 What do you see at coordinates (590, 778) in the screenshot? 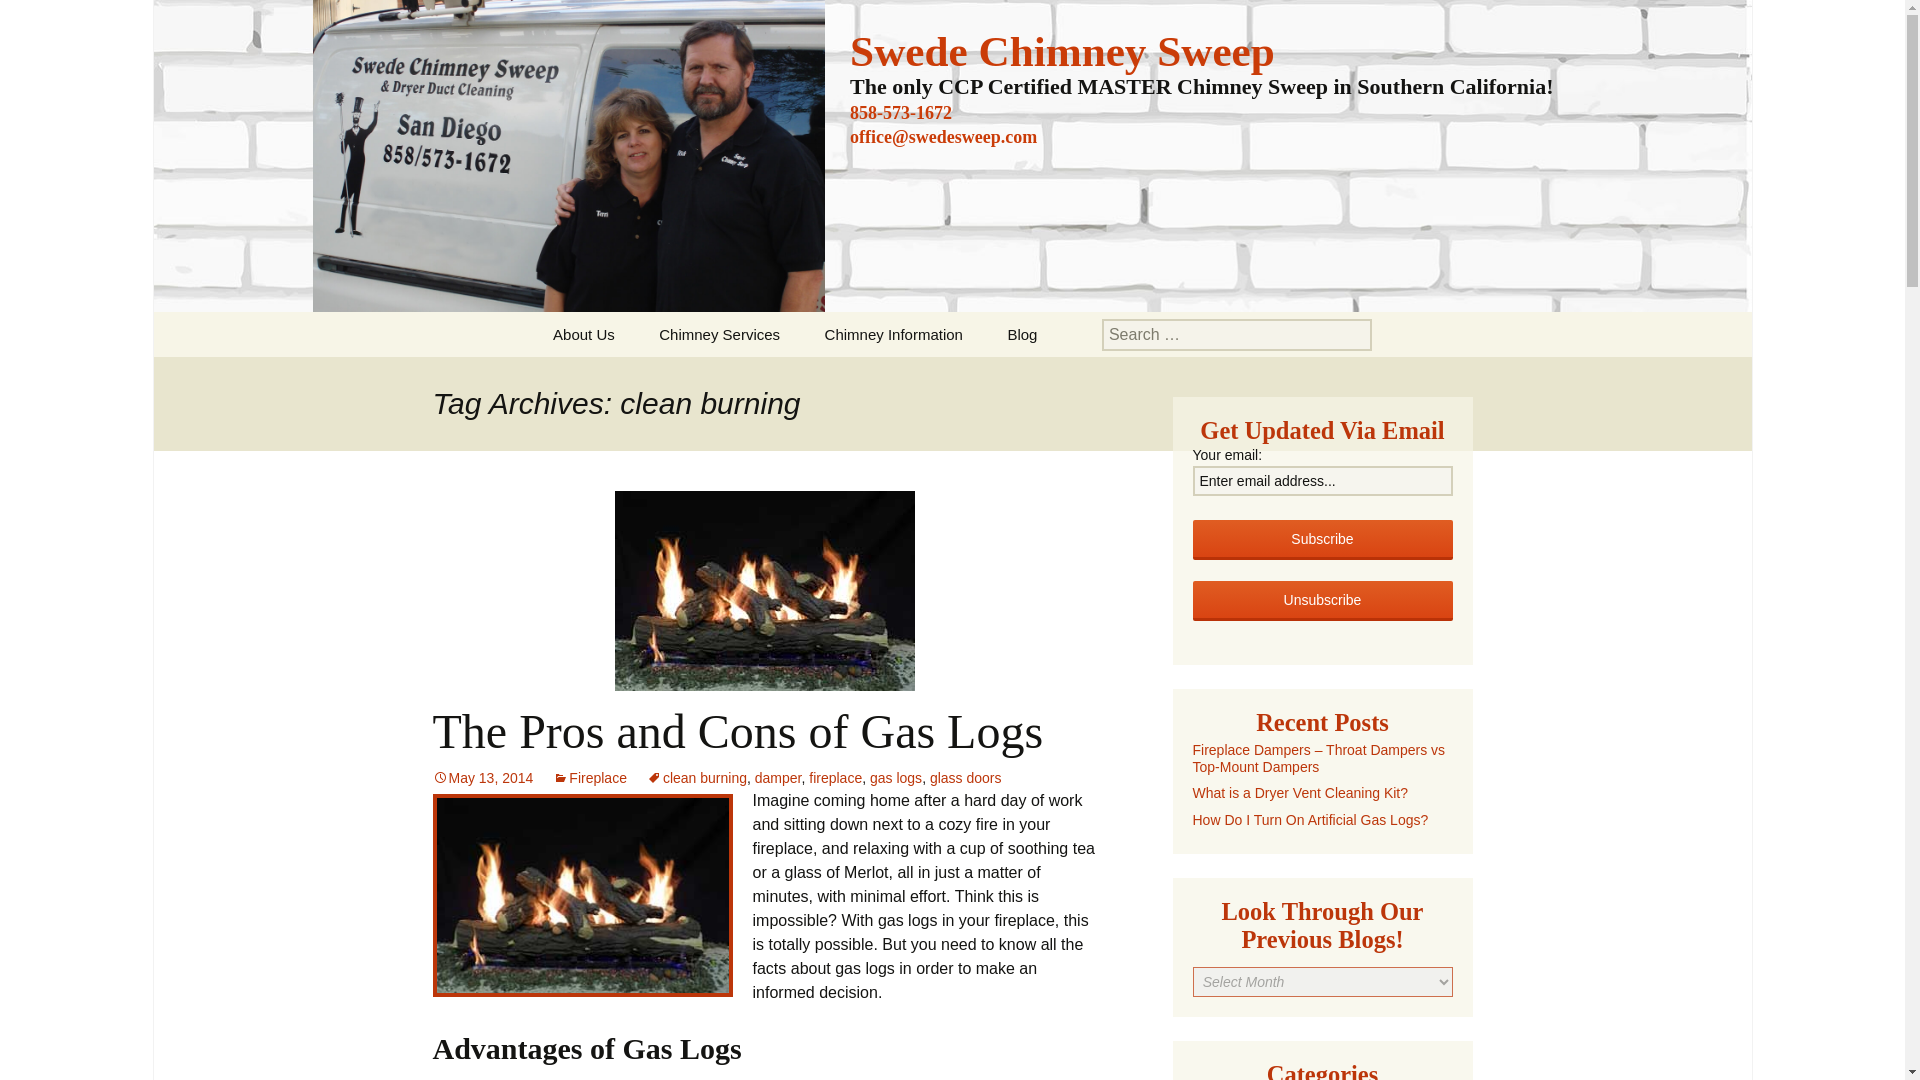
I see `Fireplace` at bounding box center [590, 778].